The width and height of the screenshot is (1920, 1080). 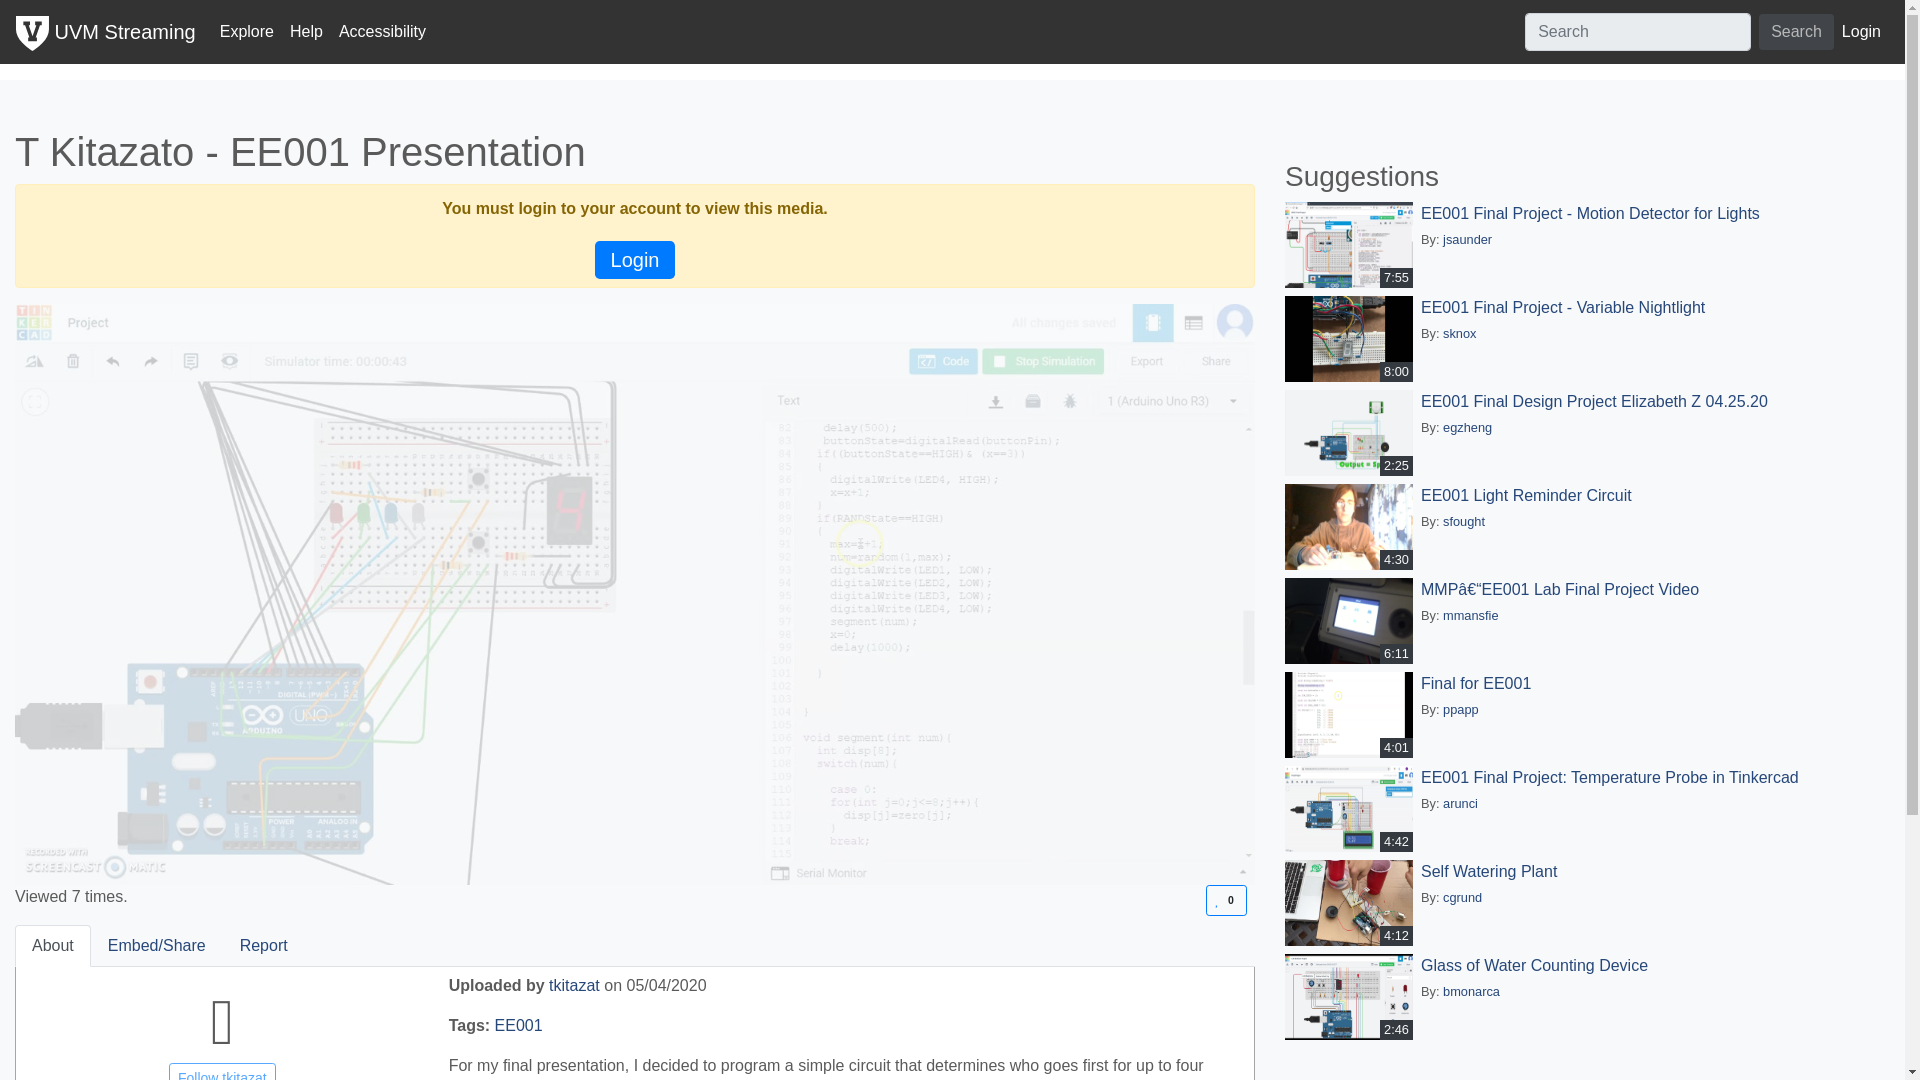 I want to click on Search, so click(x=1590, y=214).